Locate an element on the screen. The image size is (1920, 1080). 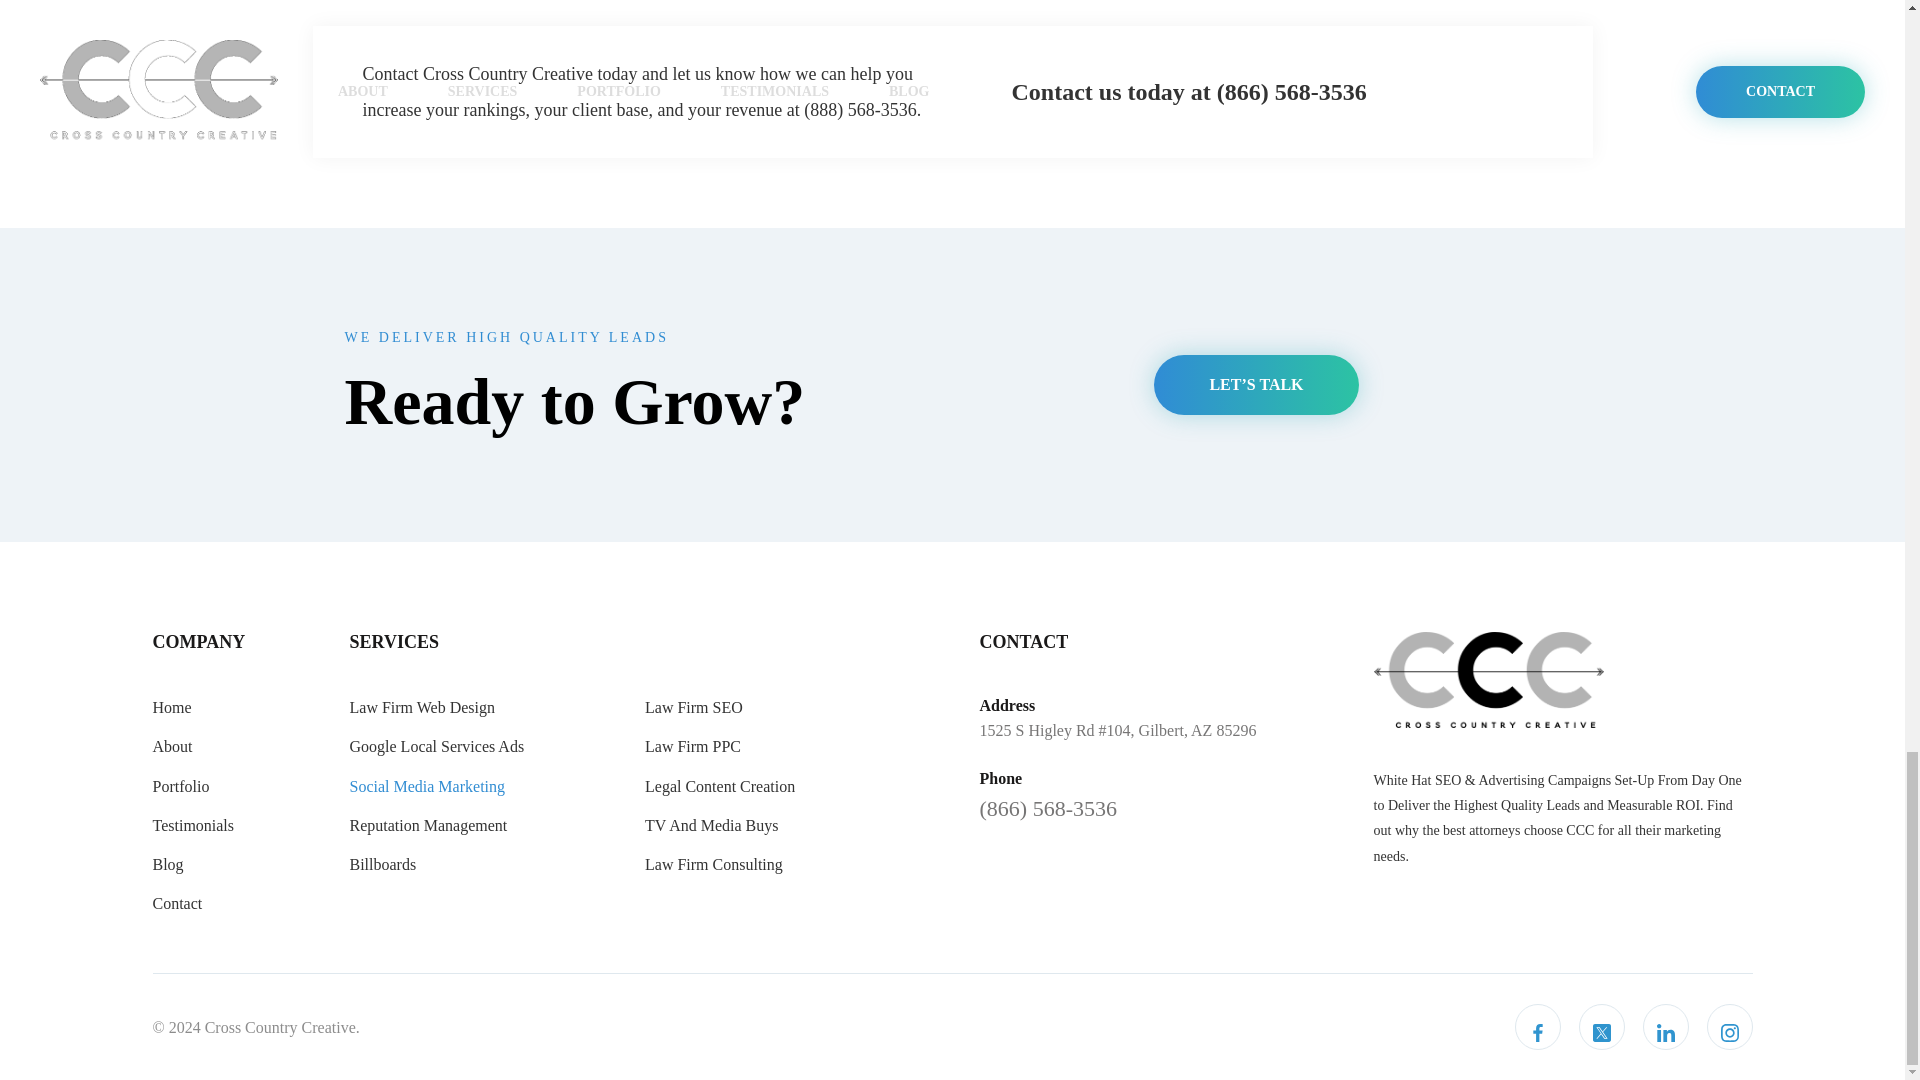
Legal Content Creation is located at coordinates (720, 786).